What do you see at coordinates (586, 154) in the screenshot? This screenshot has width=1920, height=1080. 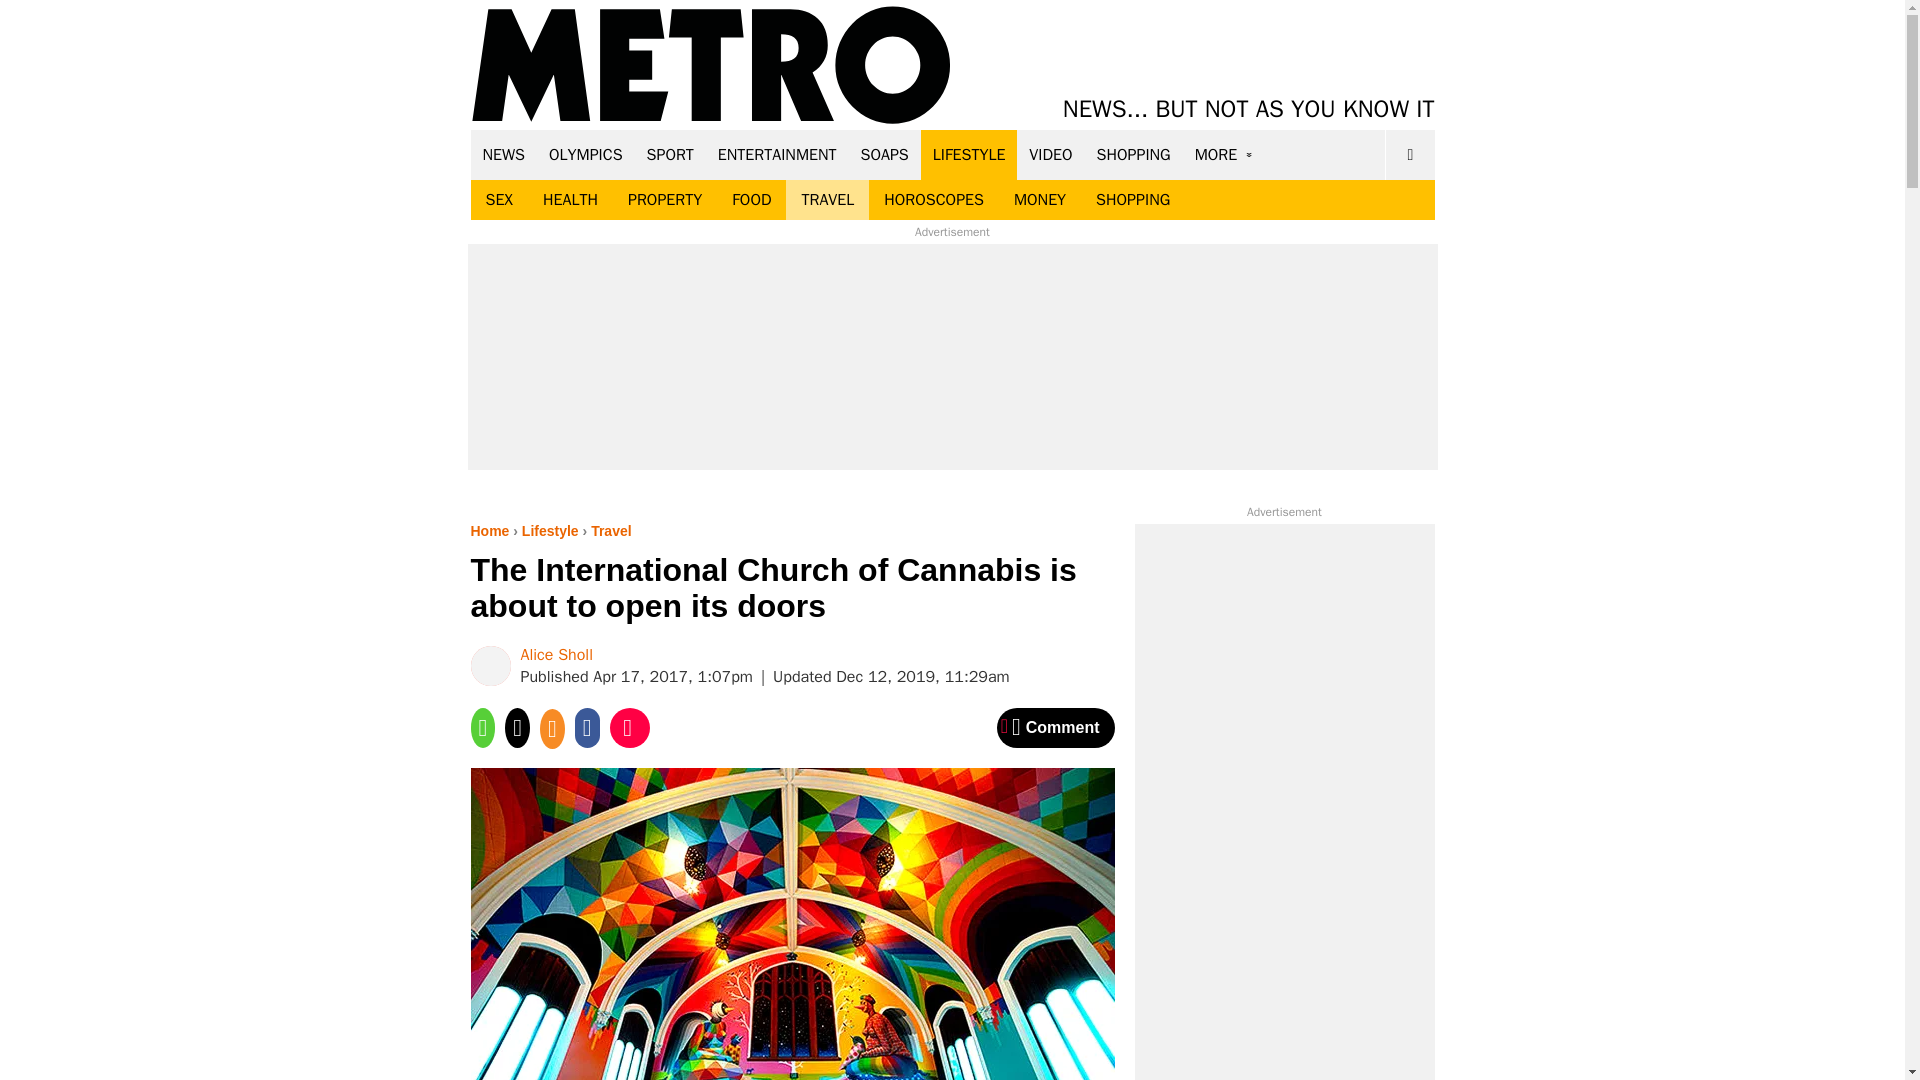 I see `OLYMPICS` at bounding box center [586, 154].